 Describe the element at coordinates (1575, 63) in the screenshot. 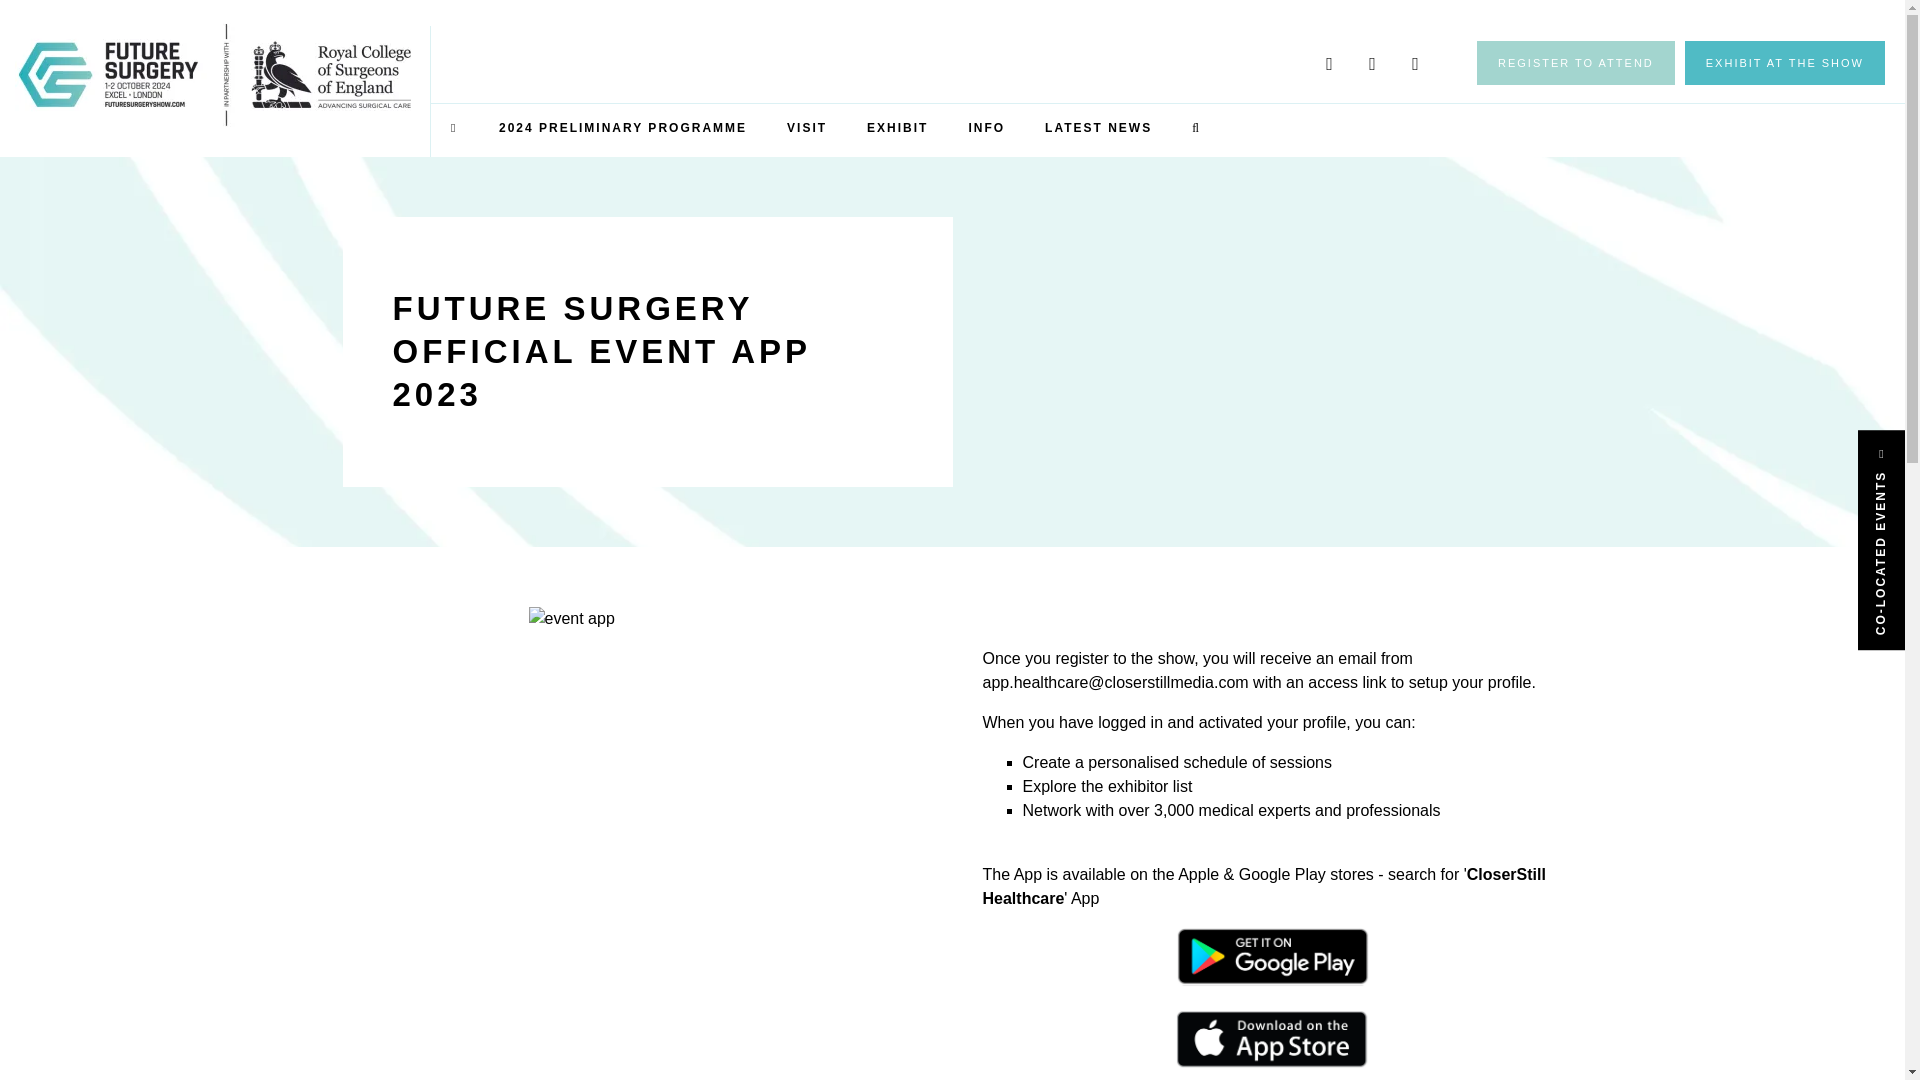

I see `REGISTER TO ATTEND` at that location.